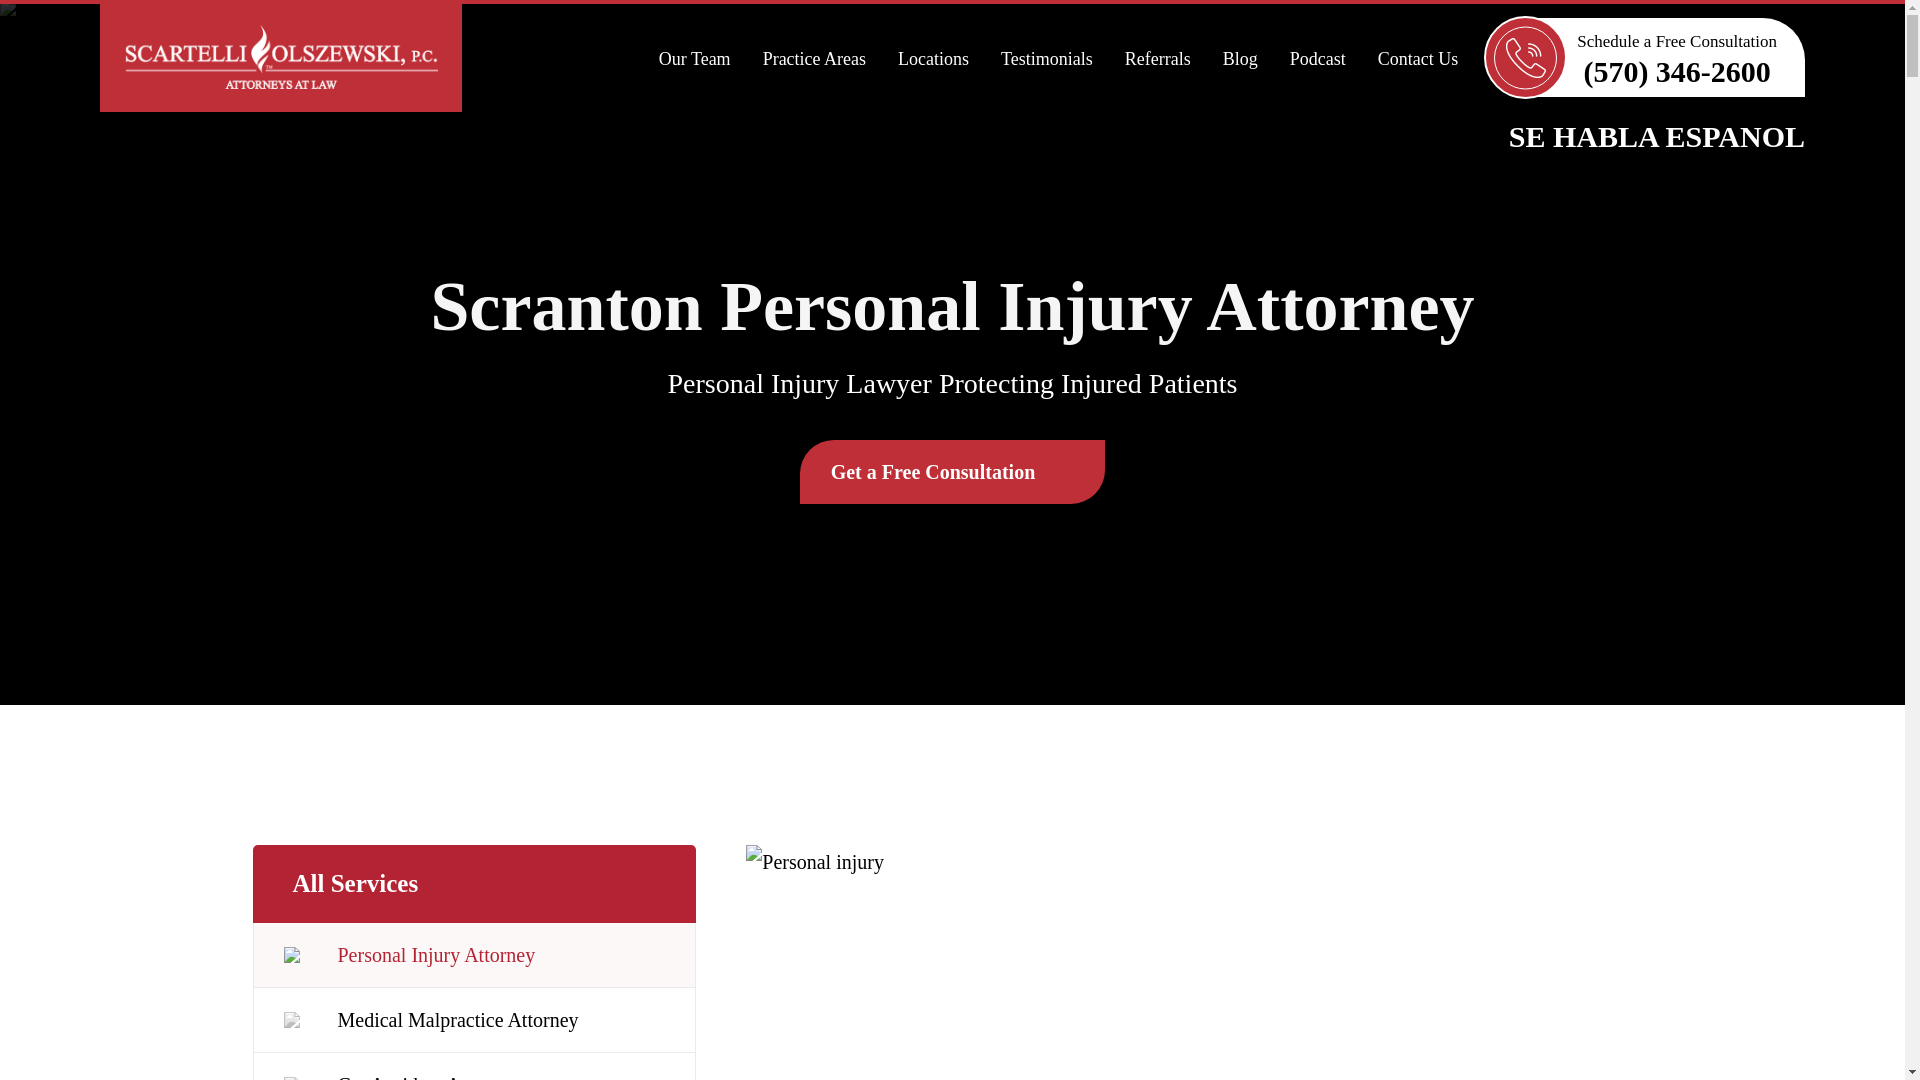 The image size is (1920, 1080). What do you see at coordinates (1318, 58) in the screenshot?
I see `Podcast` at bounding box center [1318, 58].